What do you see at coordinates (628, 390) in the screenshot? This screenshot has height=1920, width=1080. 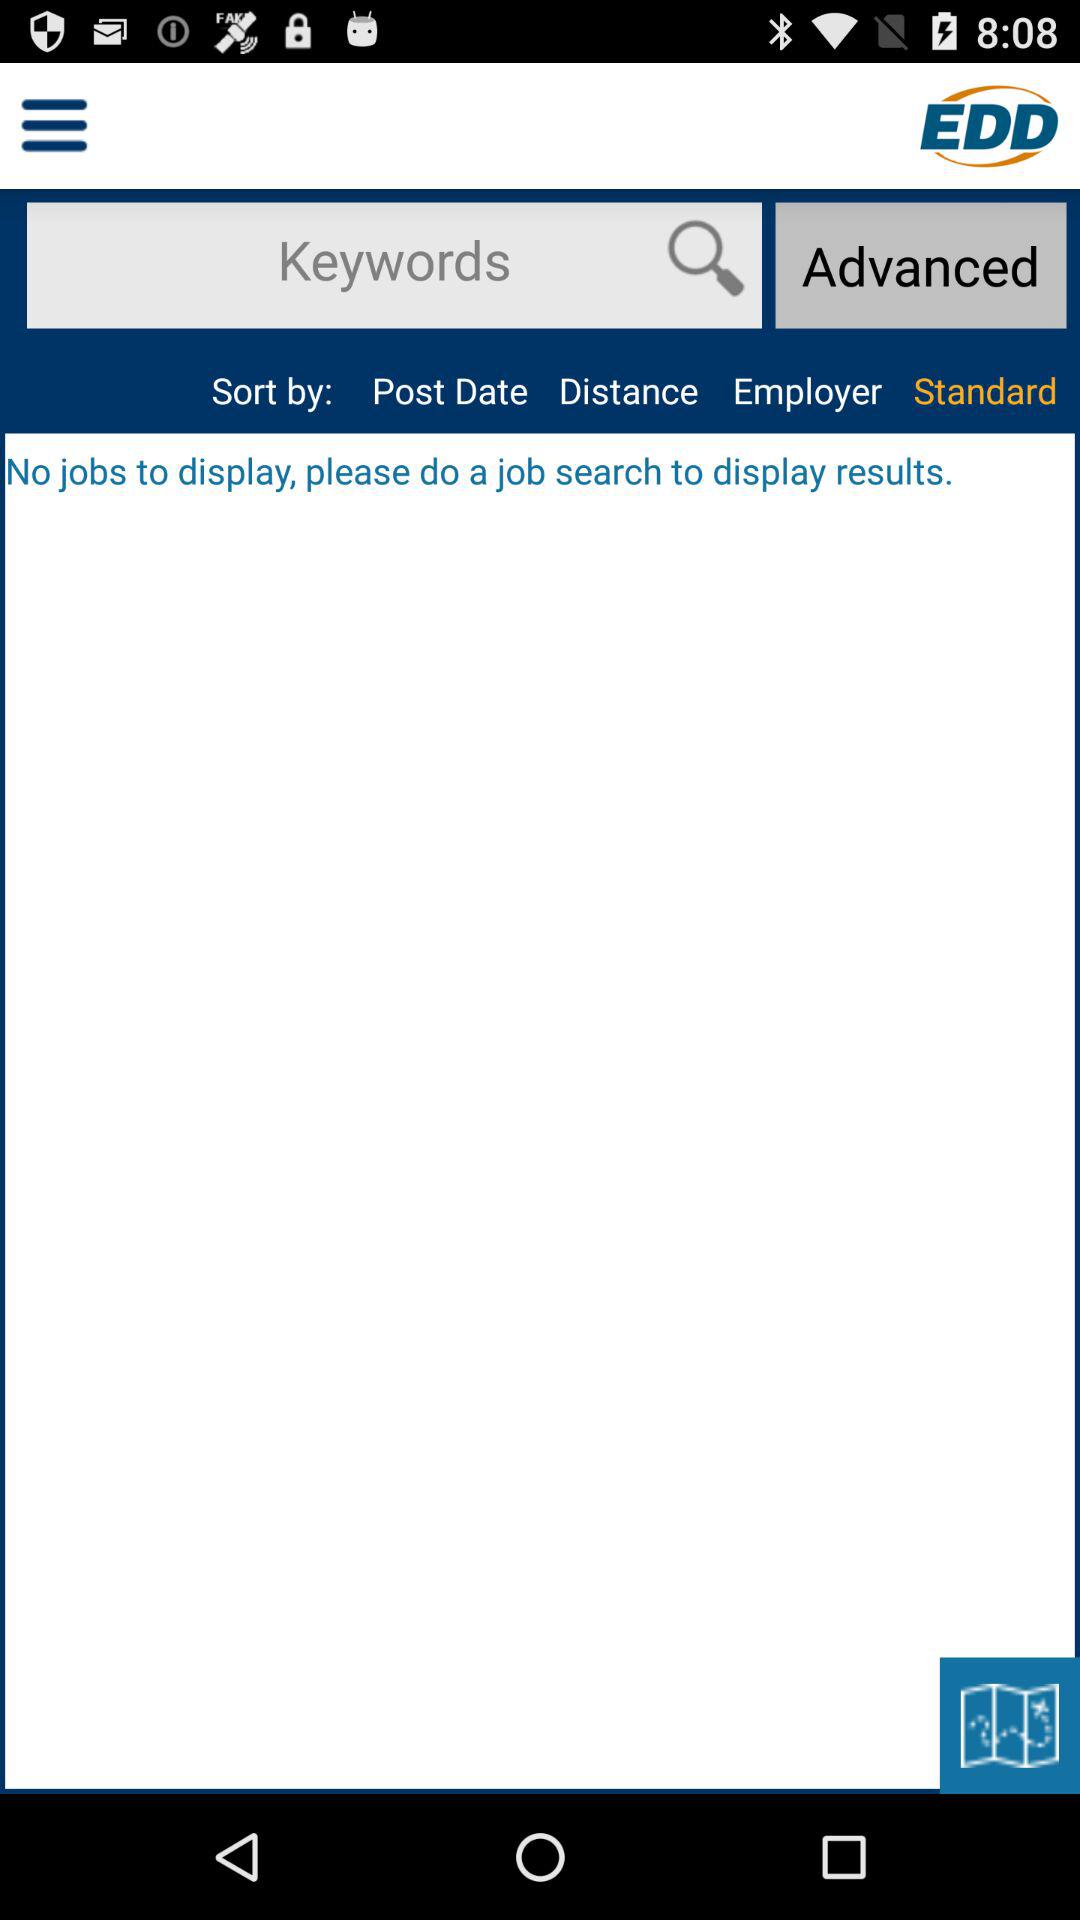 I see `select app to the right of the post date icon` at bounding box center [628, 390].